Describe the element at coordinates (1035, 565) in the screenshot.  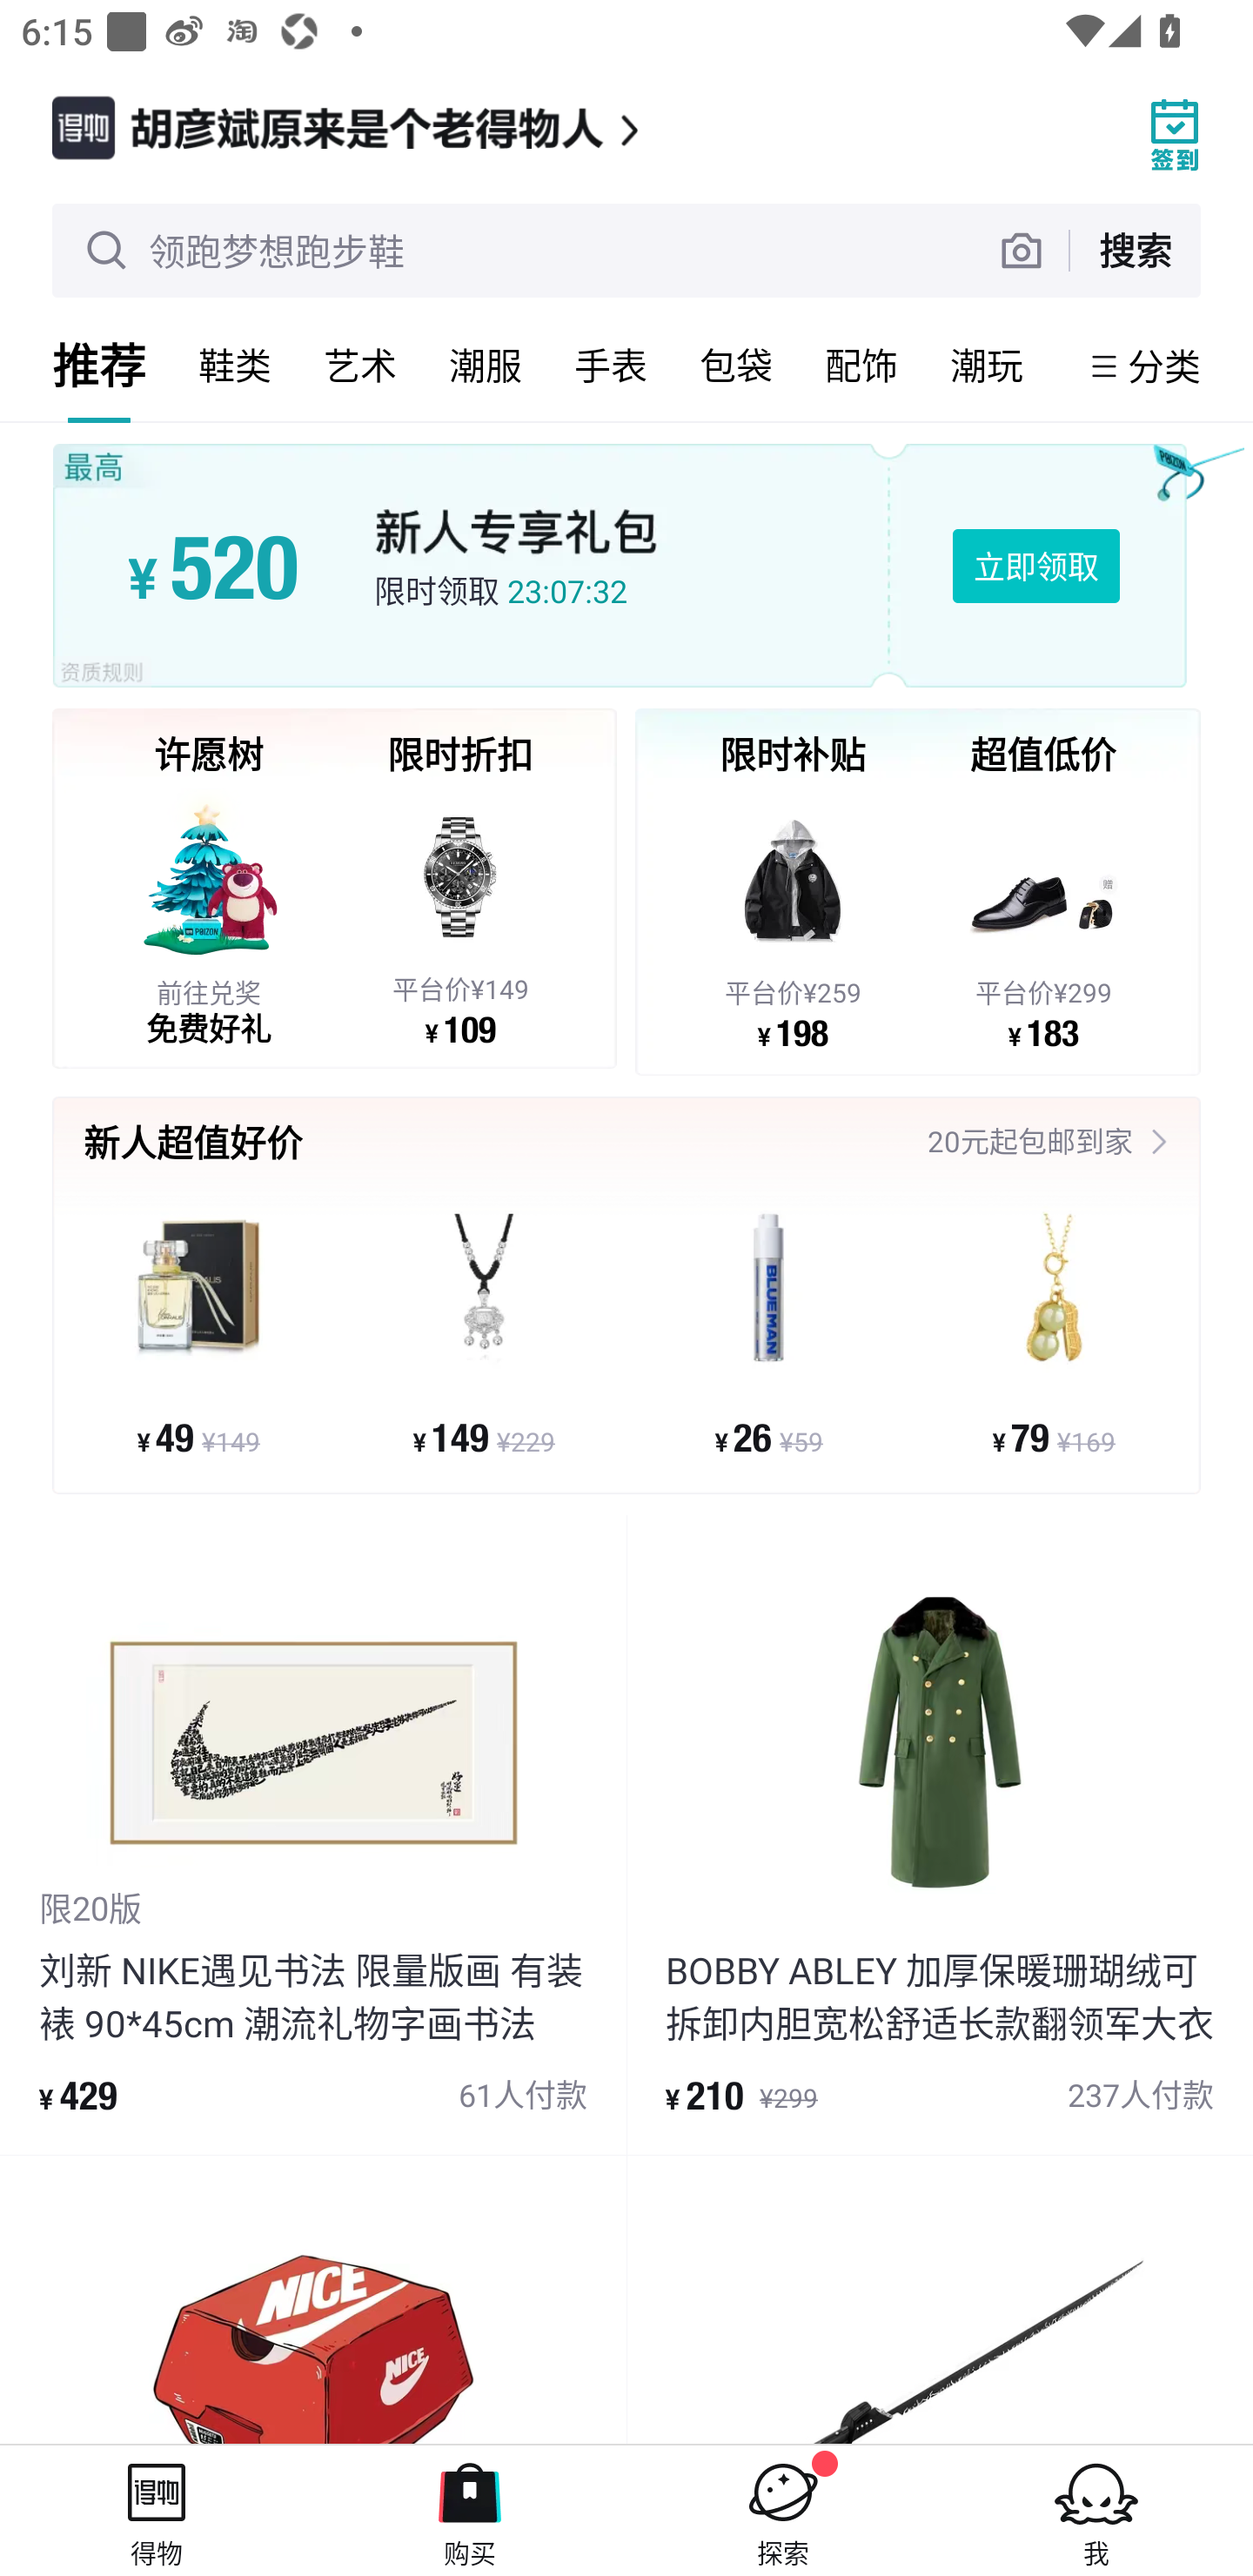
I see `立即领取` at that location.